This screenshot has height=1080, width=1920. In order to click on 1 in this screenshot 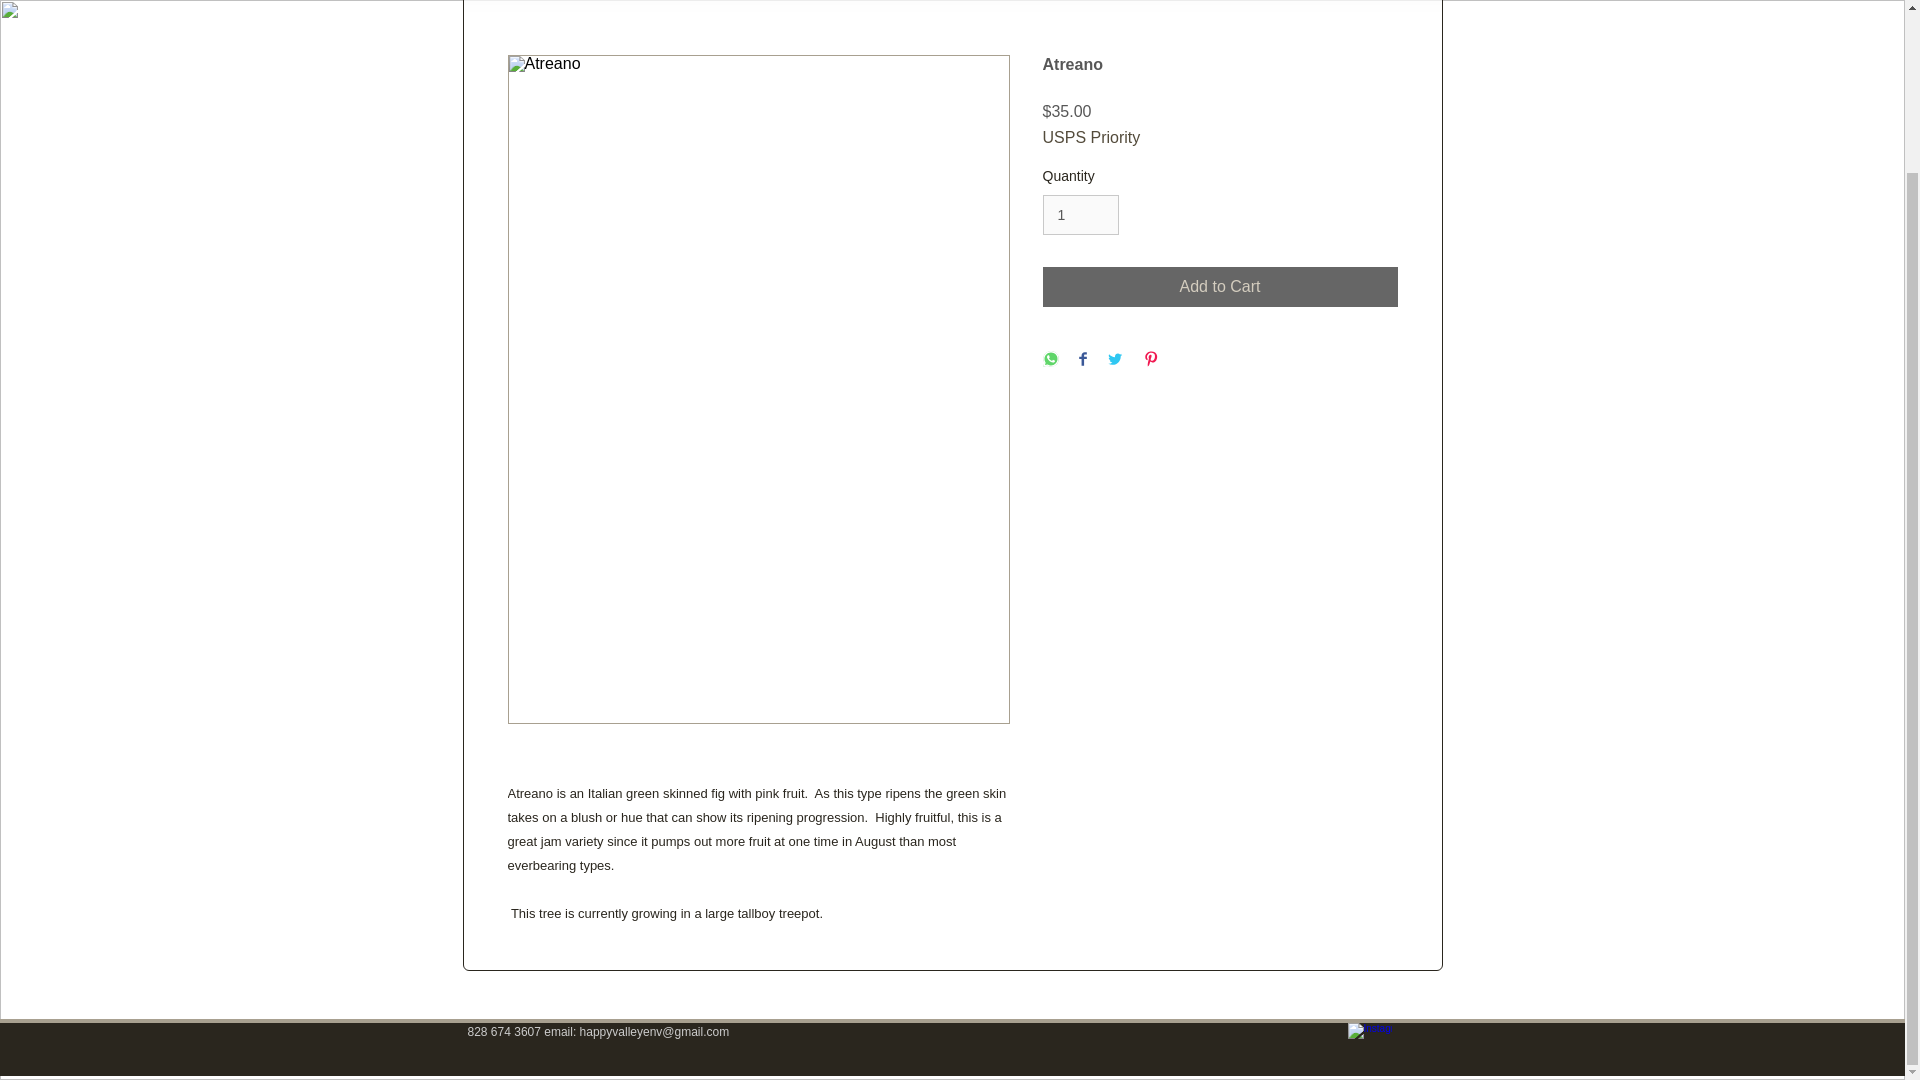, I will do `click(1080, 216)`.